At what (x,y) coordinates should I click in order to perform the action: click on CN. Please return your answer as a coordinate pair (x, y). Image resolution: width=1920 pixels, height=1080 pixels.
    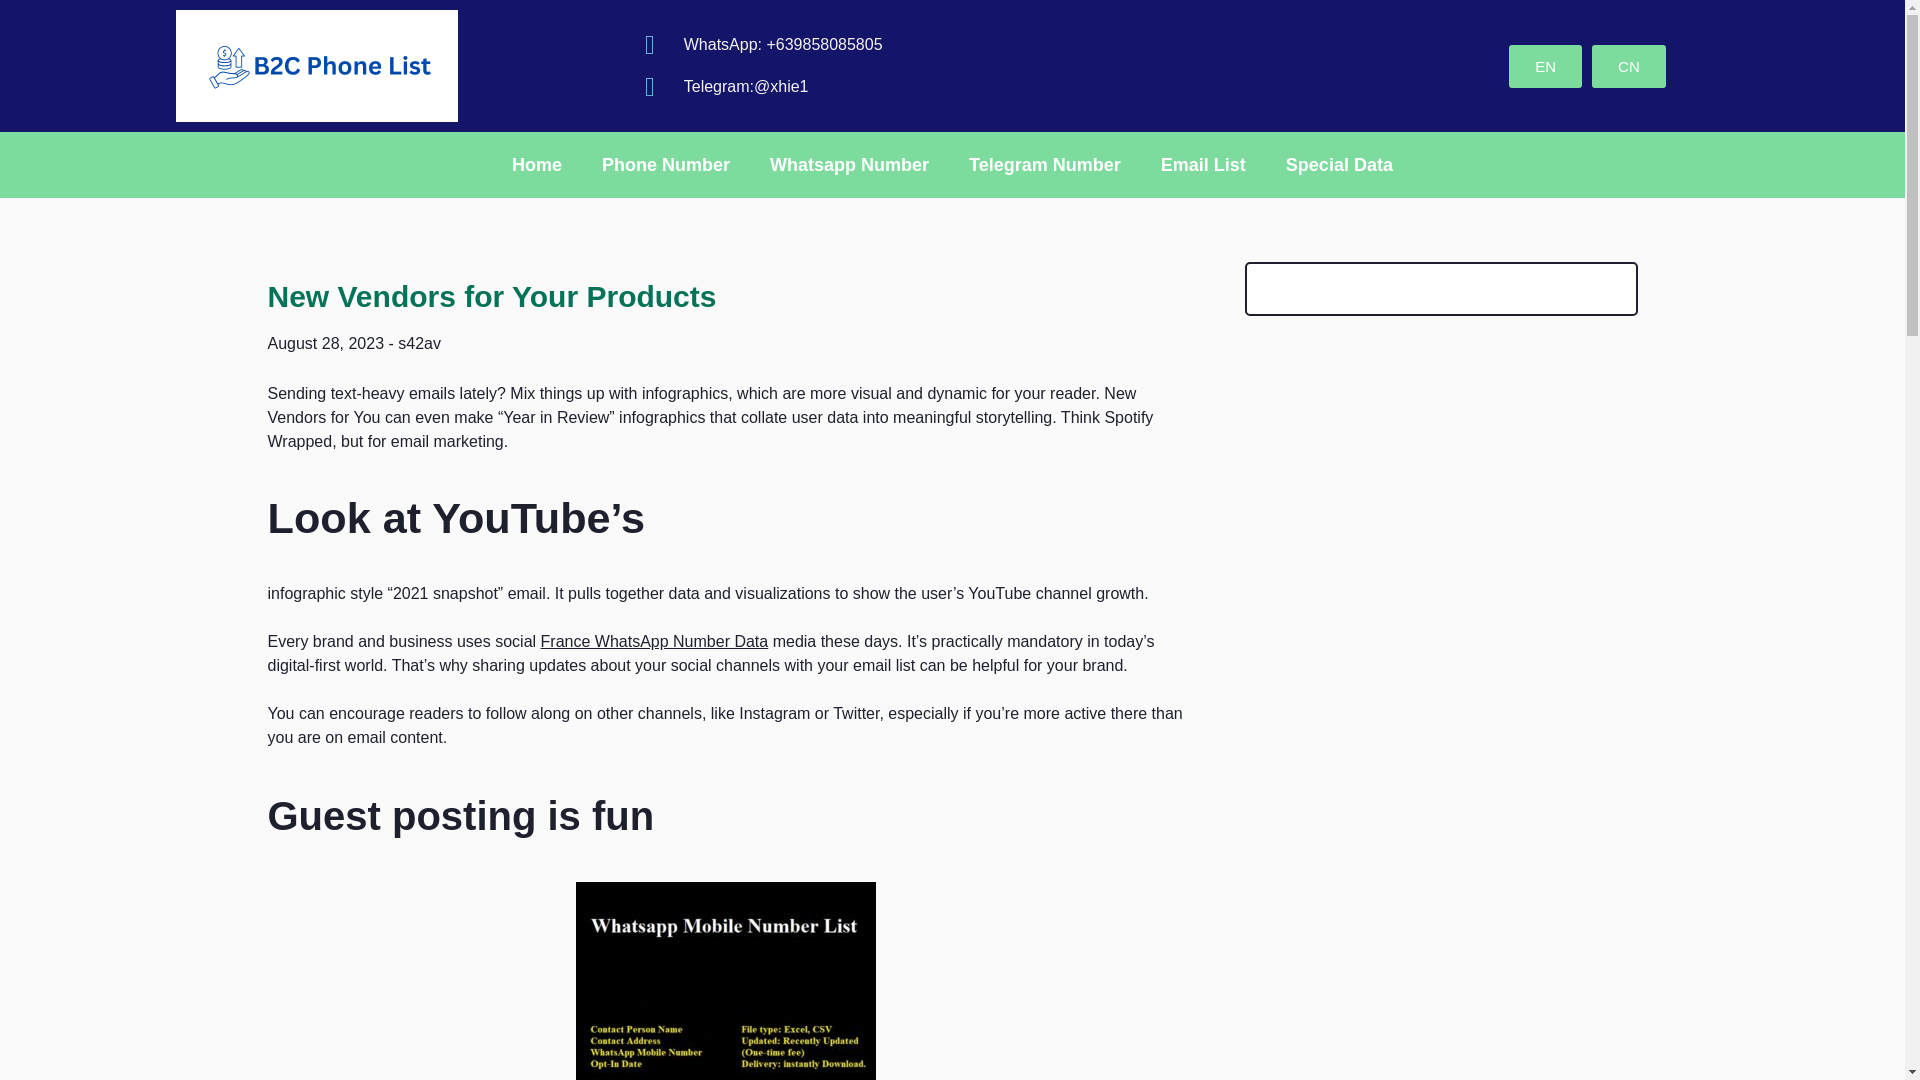
    Looking at the image, I should click on (1628, 66).